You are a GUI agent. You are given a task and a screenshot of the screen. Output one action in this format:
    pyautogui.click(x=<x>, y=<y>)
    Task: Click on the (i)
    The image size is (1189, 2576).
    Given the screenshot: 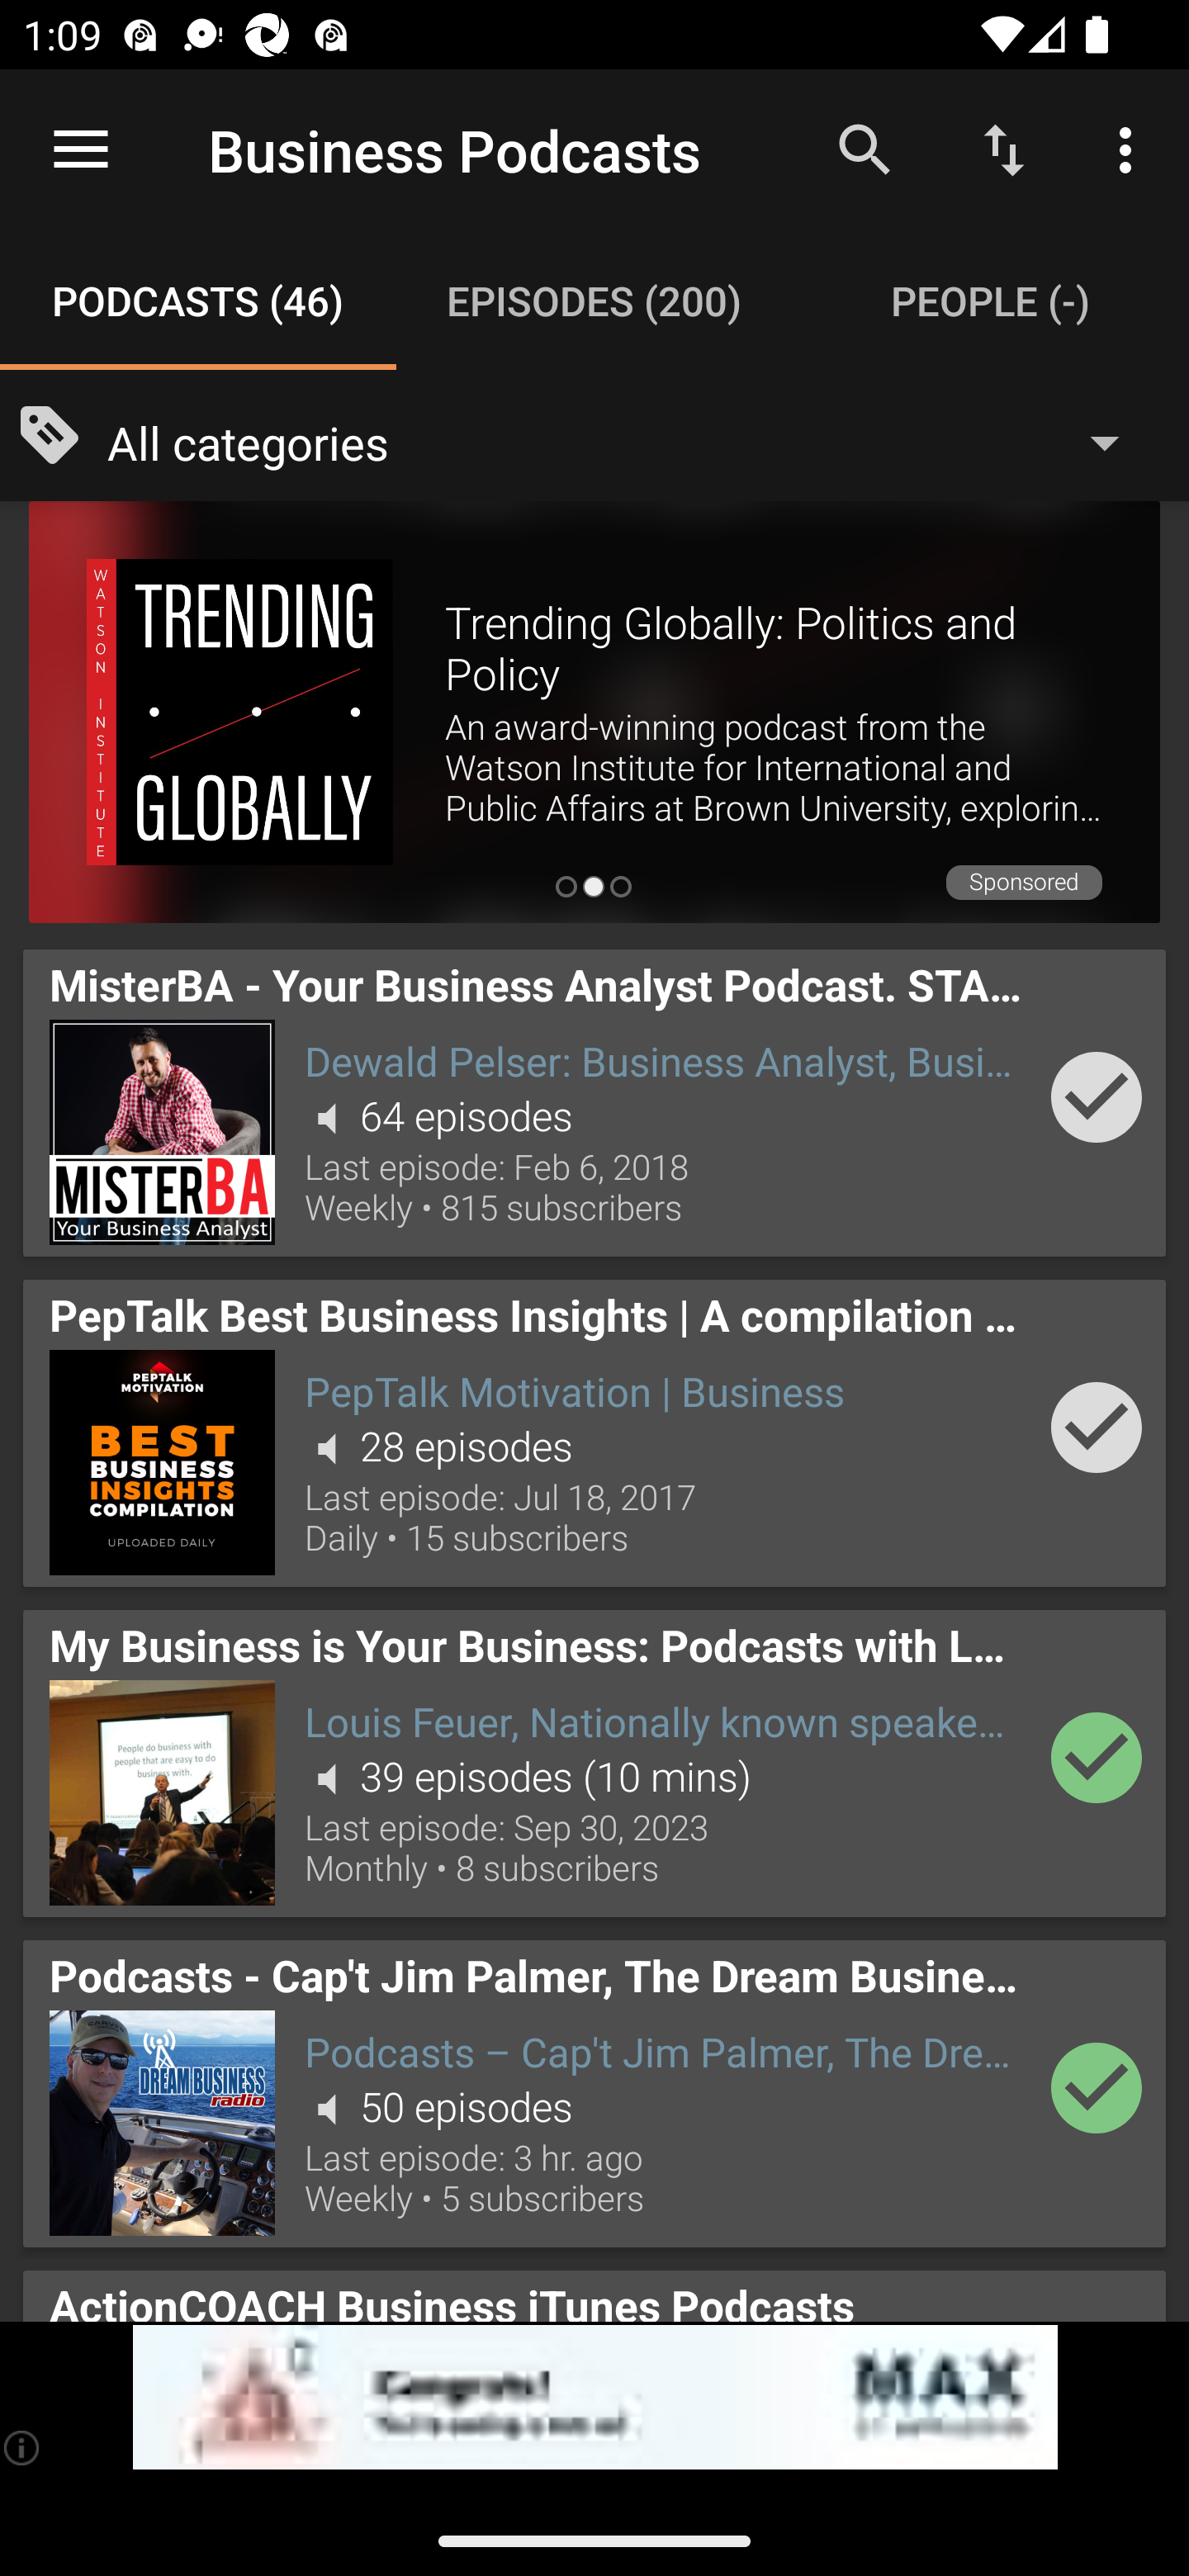 What is the action you would take?
    pyautogui.click(x=23, y=2447)
    